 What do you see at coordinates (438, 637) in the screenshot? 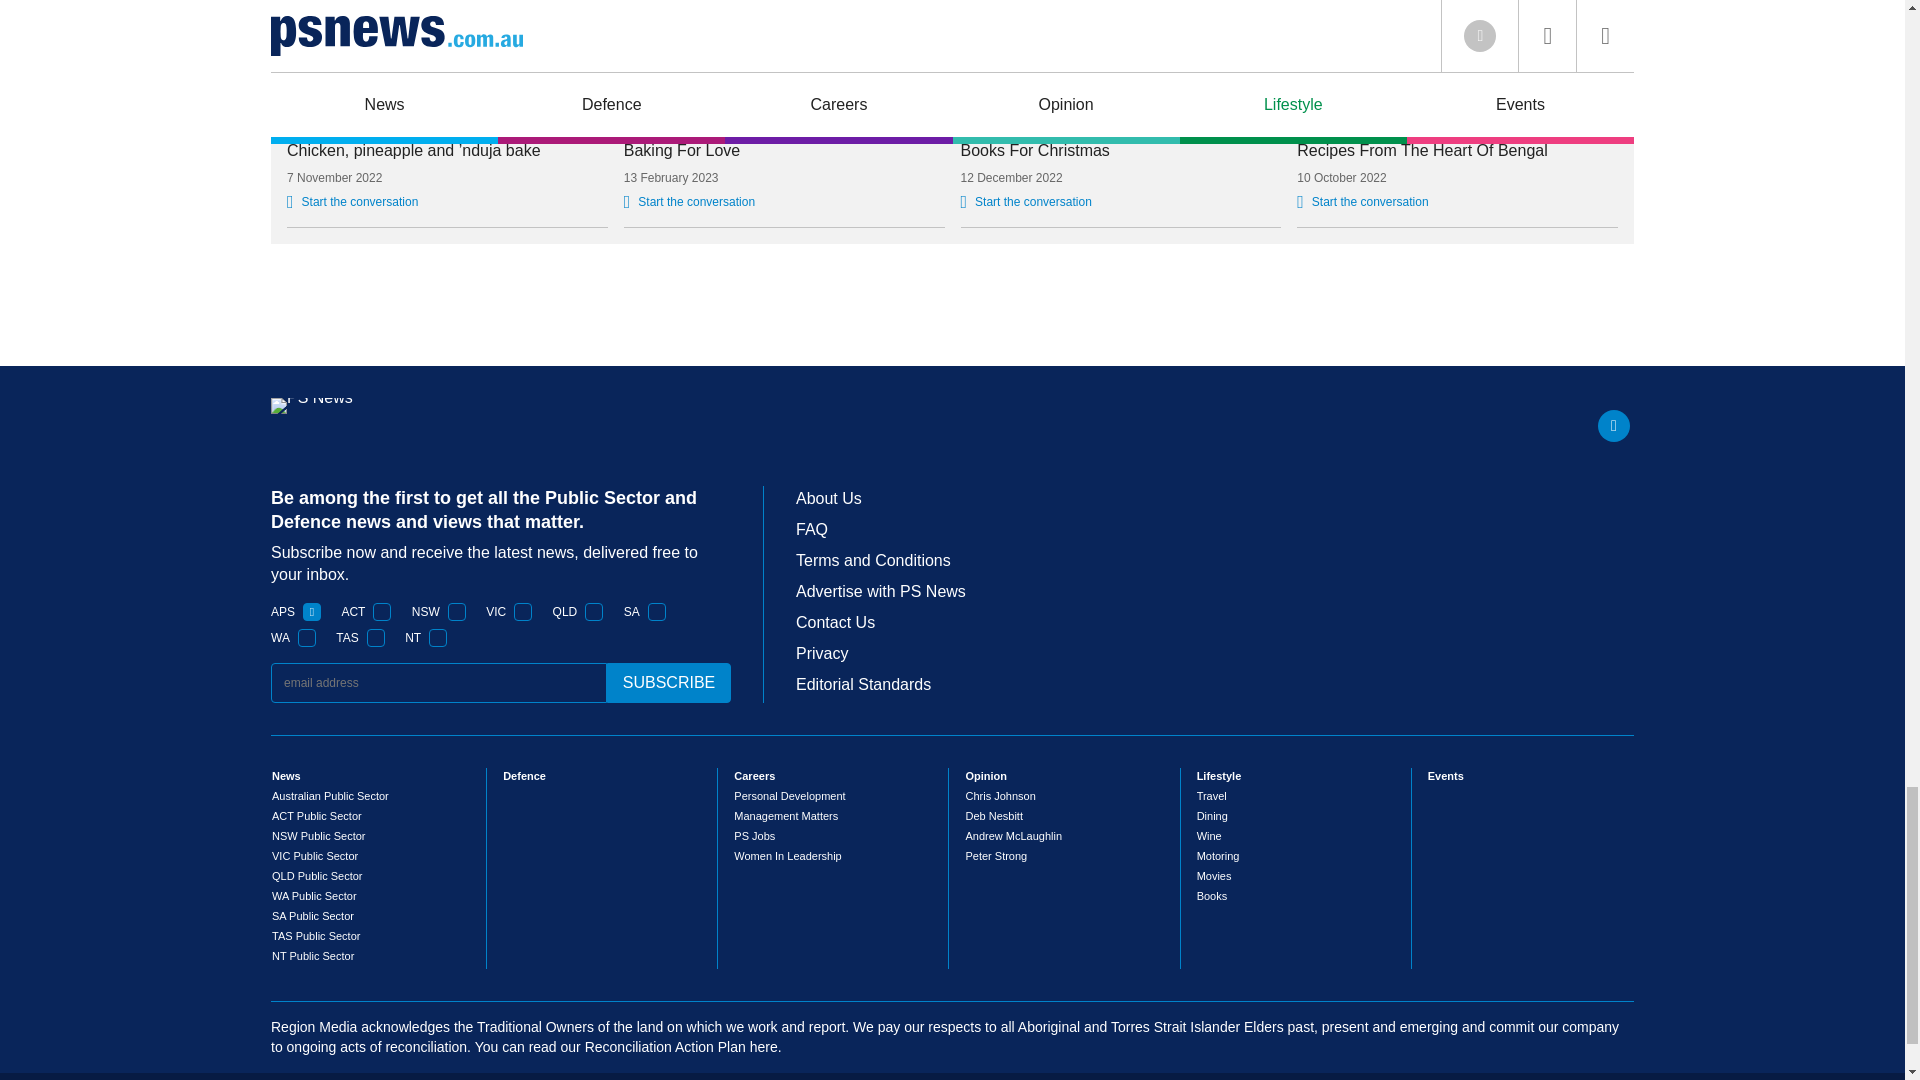
I see `1` at bounding box center [438, 637].